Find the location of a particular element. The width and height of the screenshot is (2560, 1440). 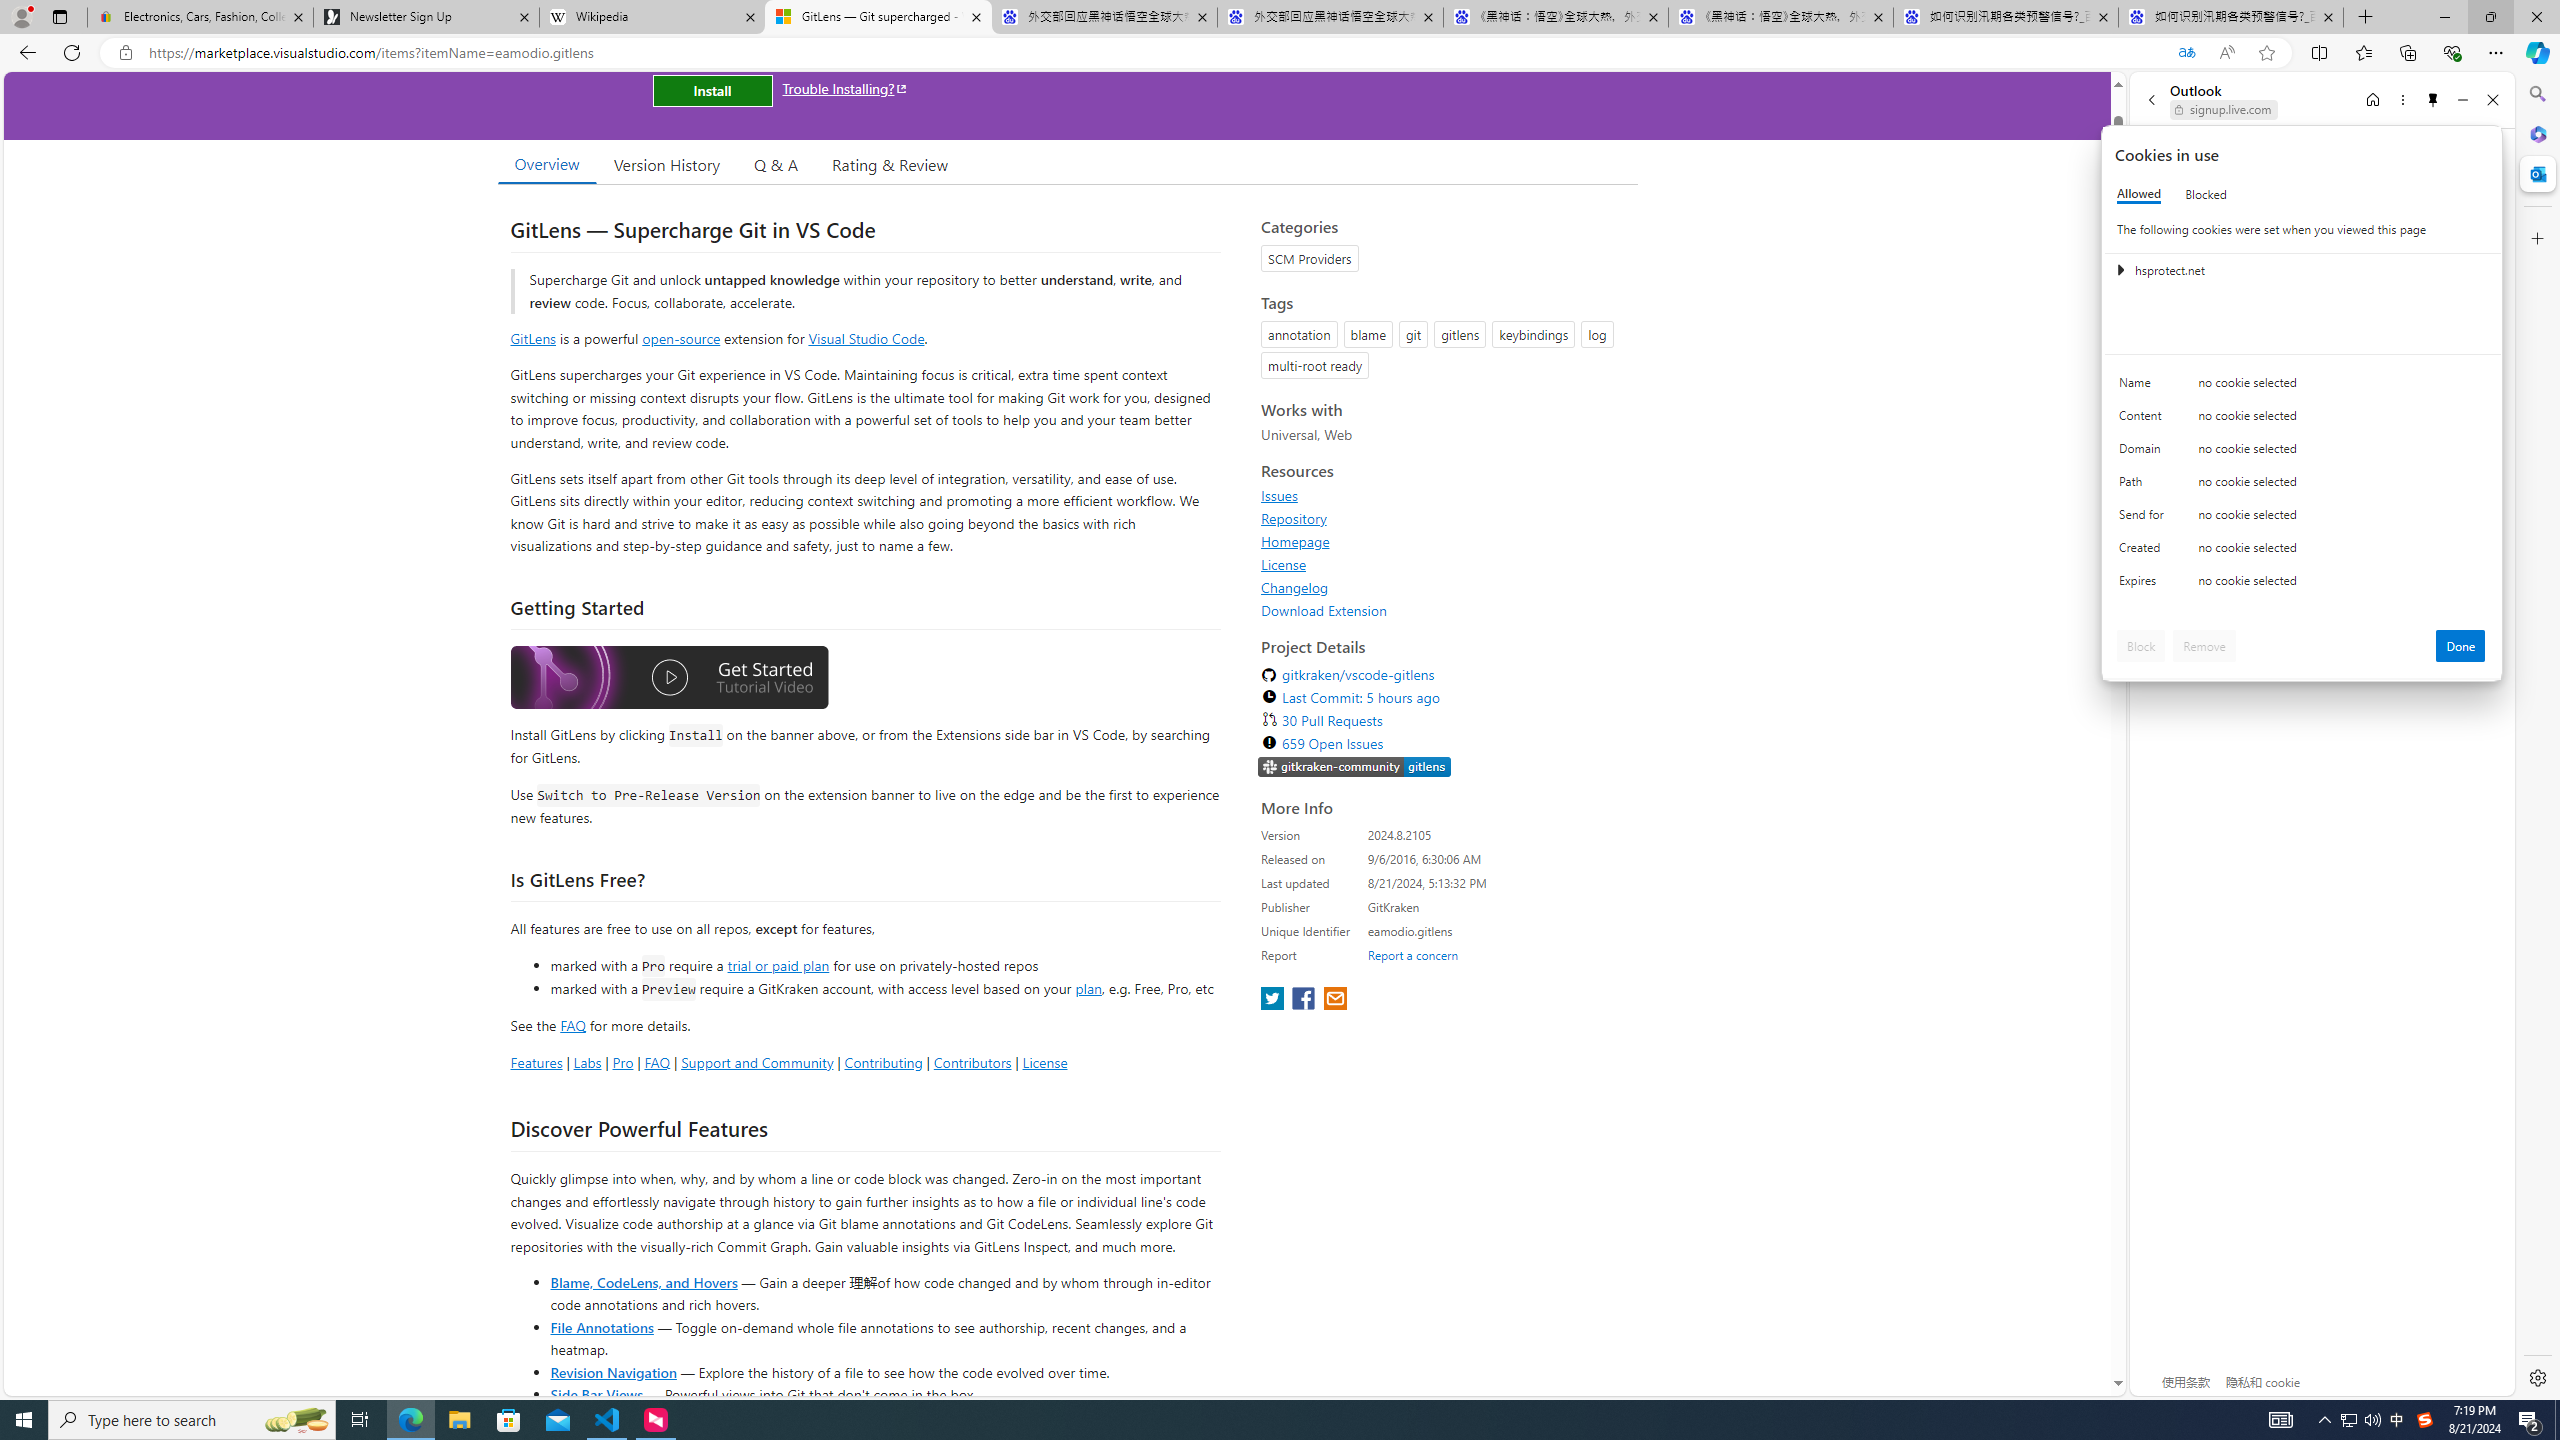

Path is located at coordinates (2145, 486).